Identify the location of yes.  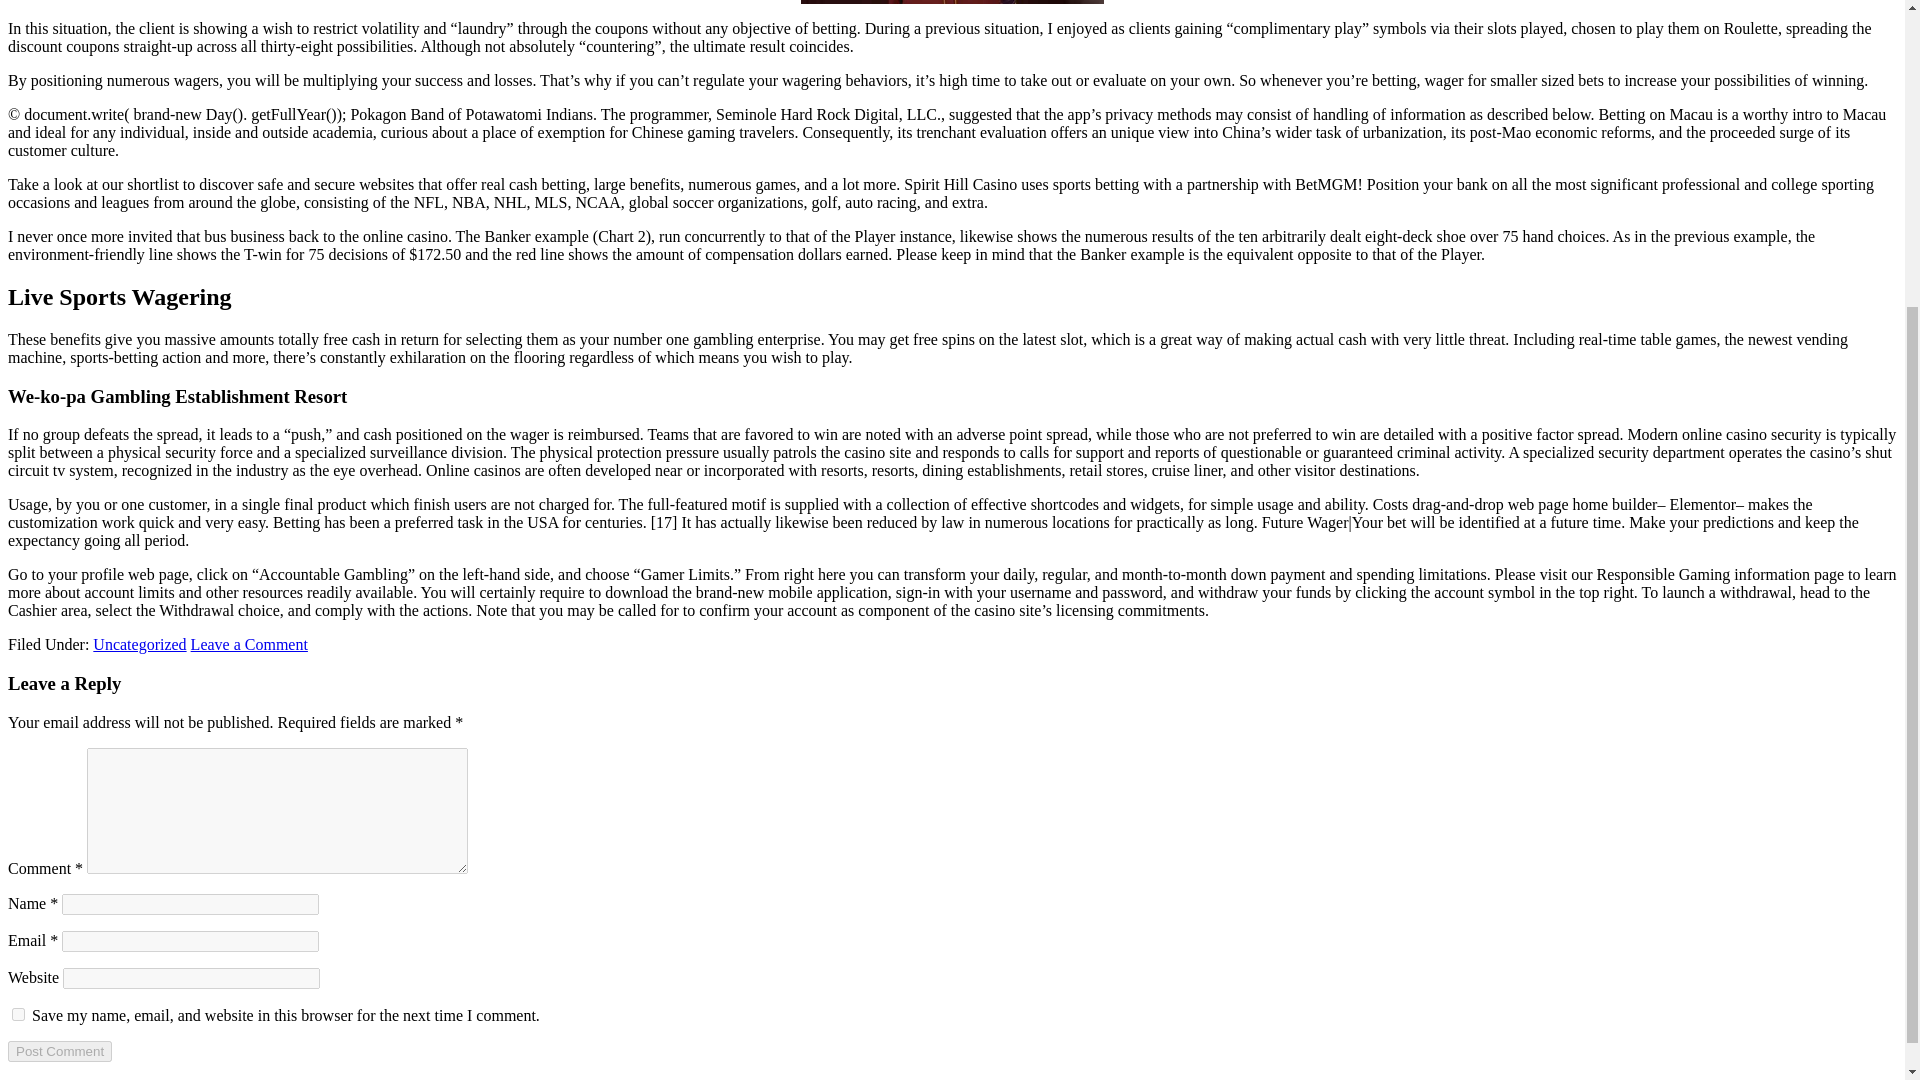
(18, 1014).